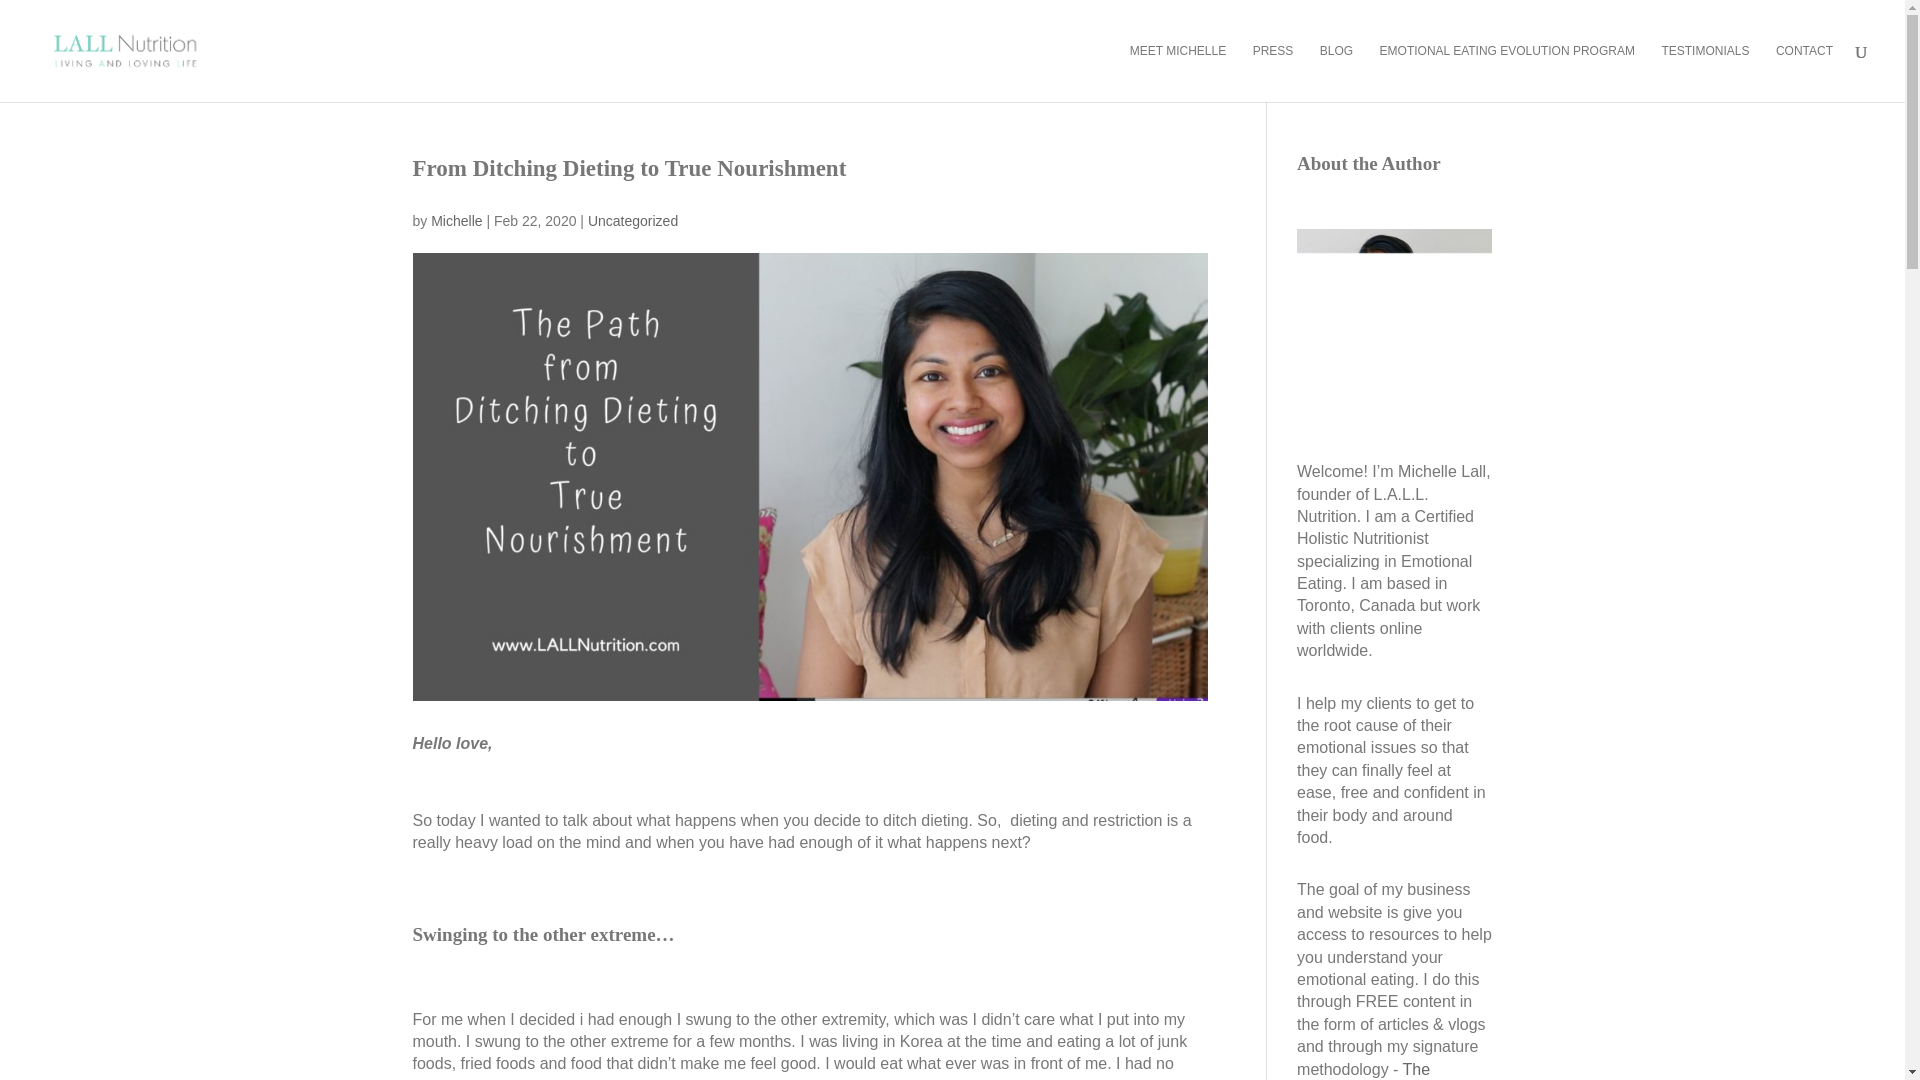 The height and width of the screenshot is (1080, 1920). What do you see at coordinates (1392, 1070) in the screenshot?
I see `The Emotional Eating Evolution Program` at bounding box center [1392, 1070].